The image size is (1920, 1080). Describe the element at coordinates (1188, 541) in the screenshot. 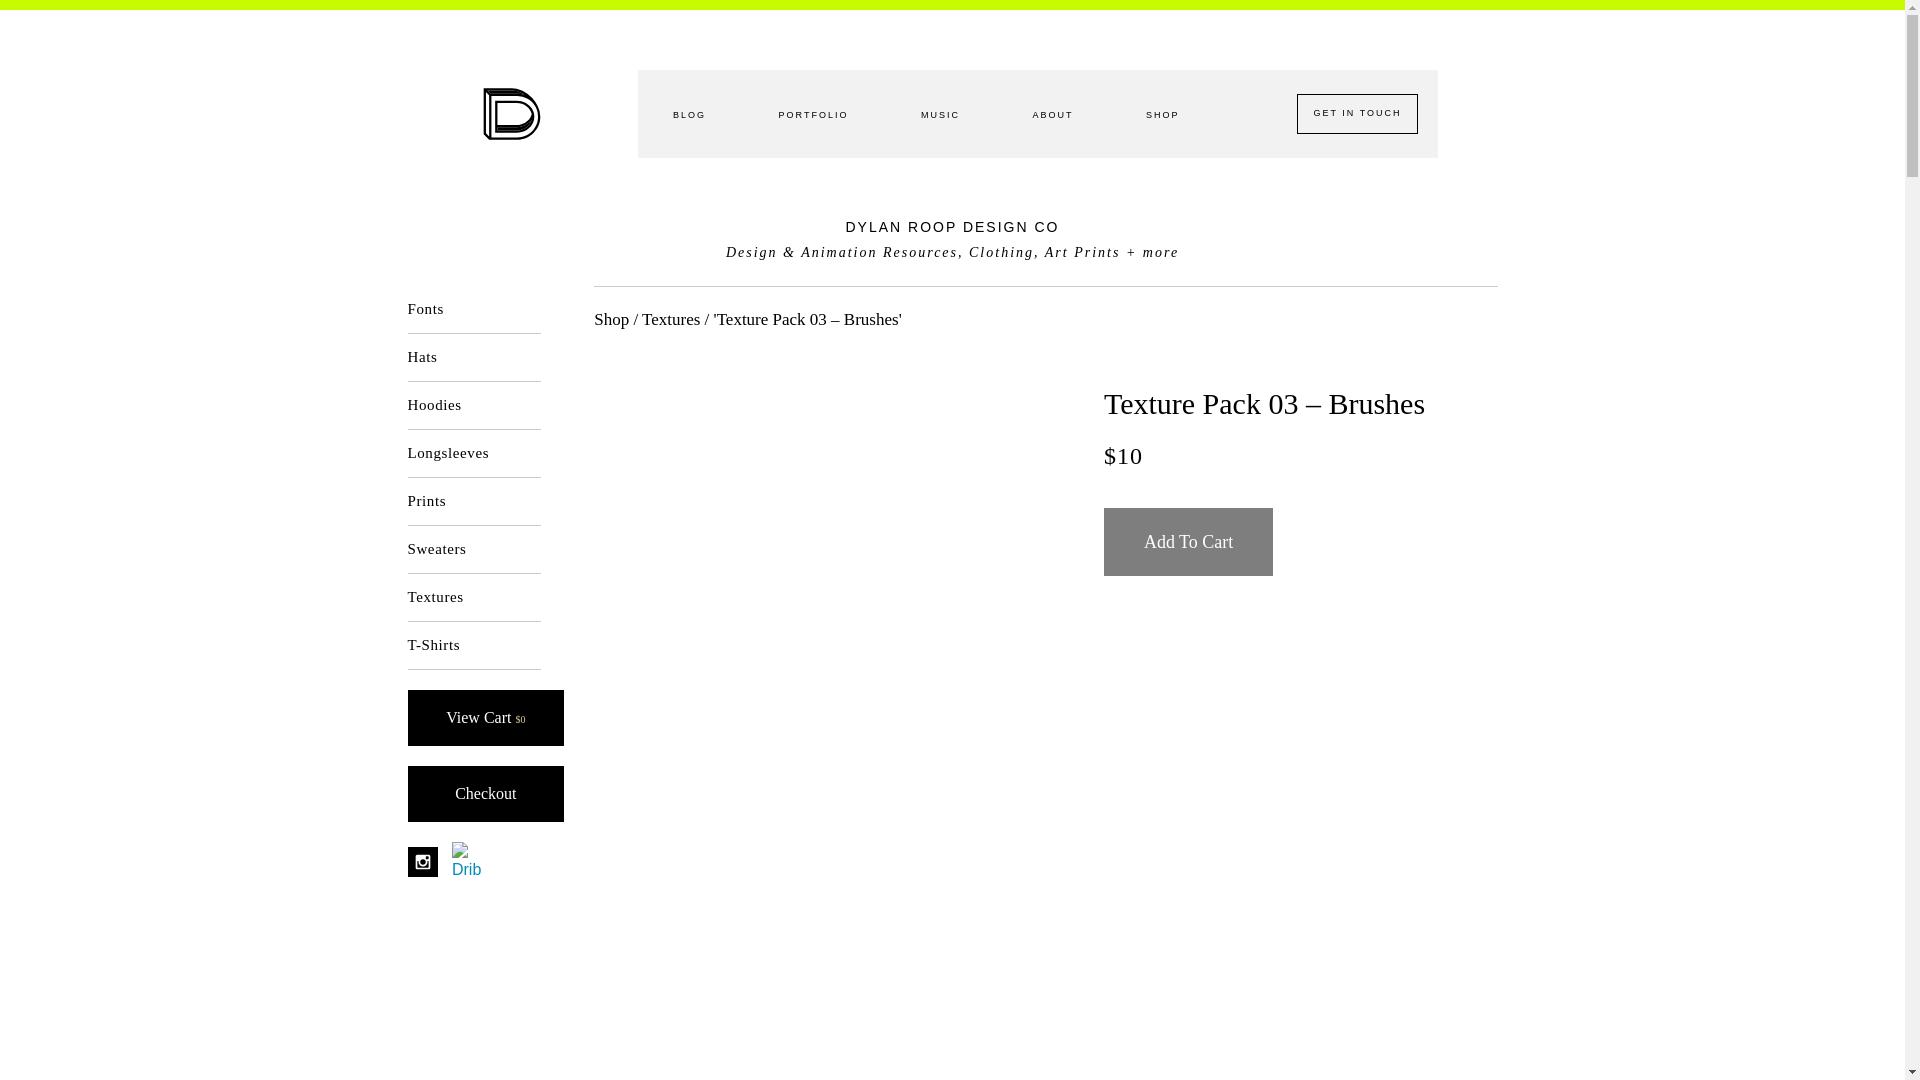

I see `Add To Cart` at that location.